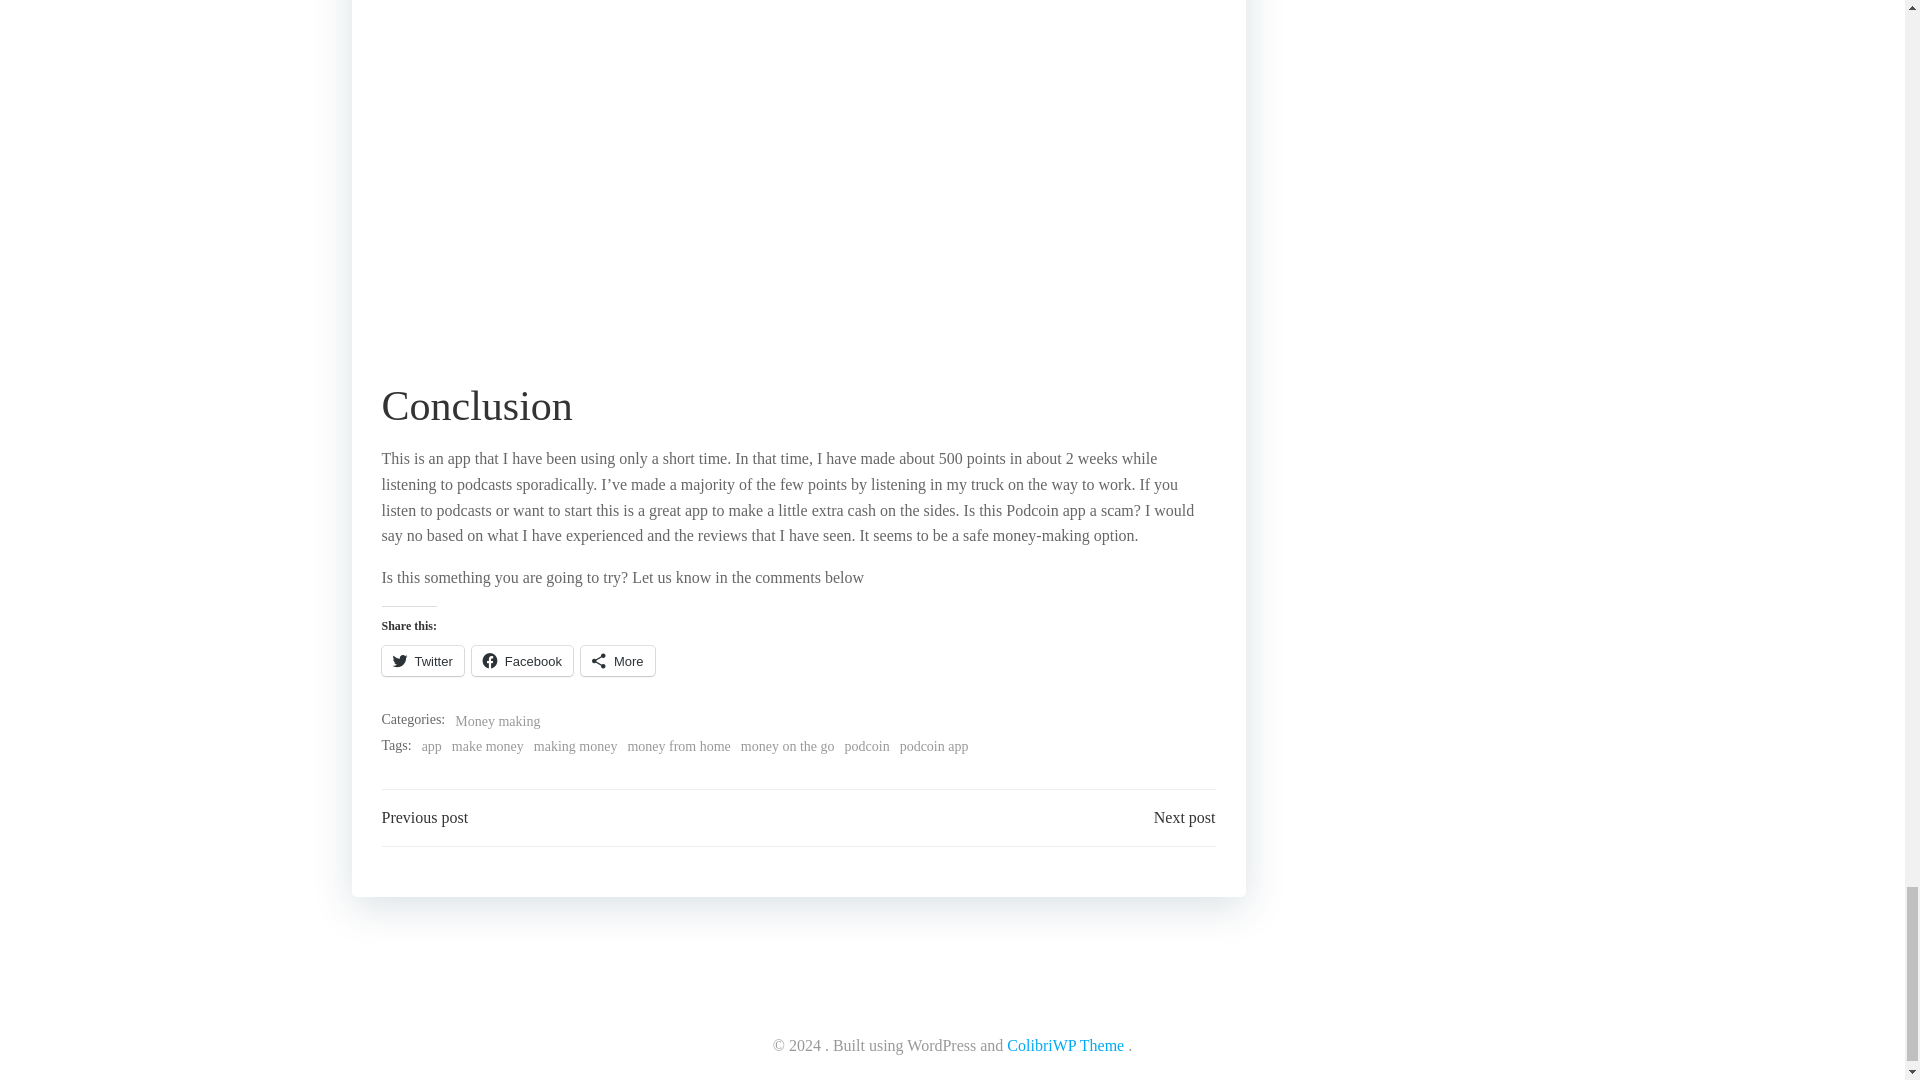  I want to click on Tag: podcoin, so click(867, 746).